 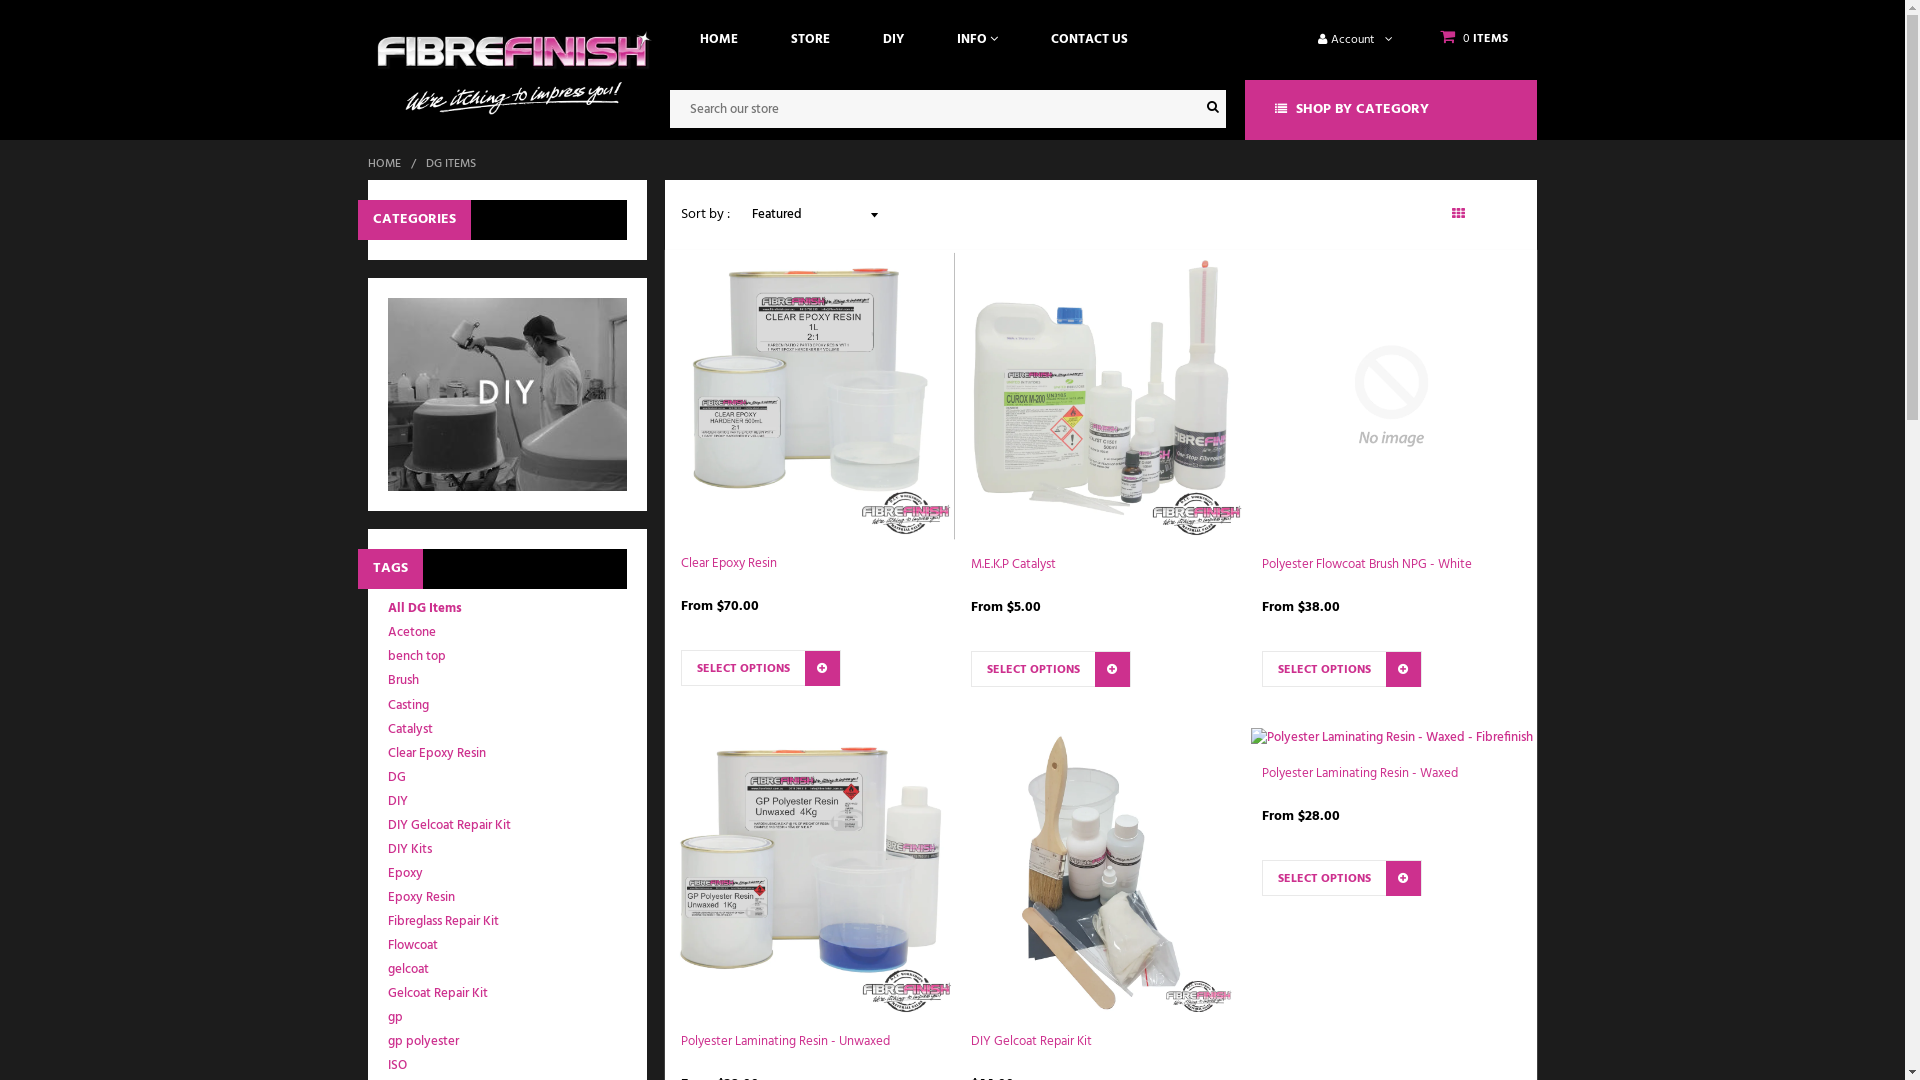 What do you see at coordinates (1504, 214) in the screenshot?
I see `List view` at bounding box center [1504, 214].